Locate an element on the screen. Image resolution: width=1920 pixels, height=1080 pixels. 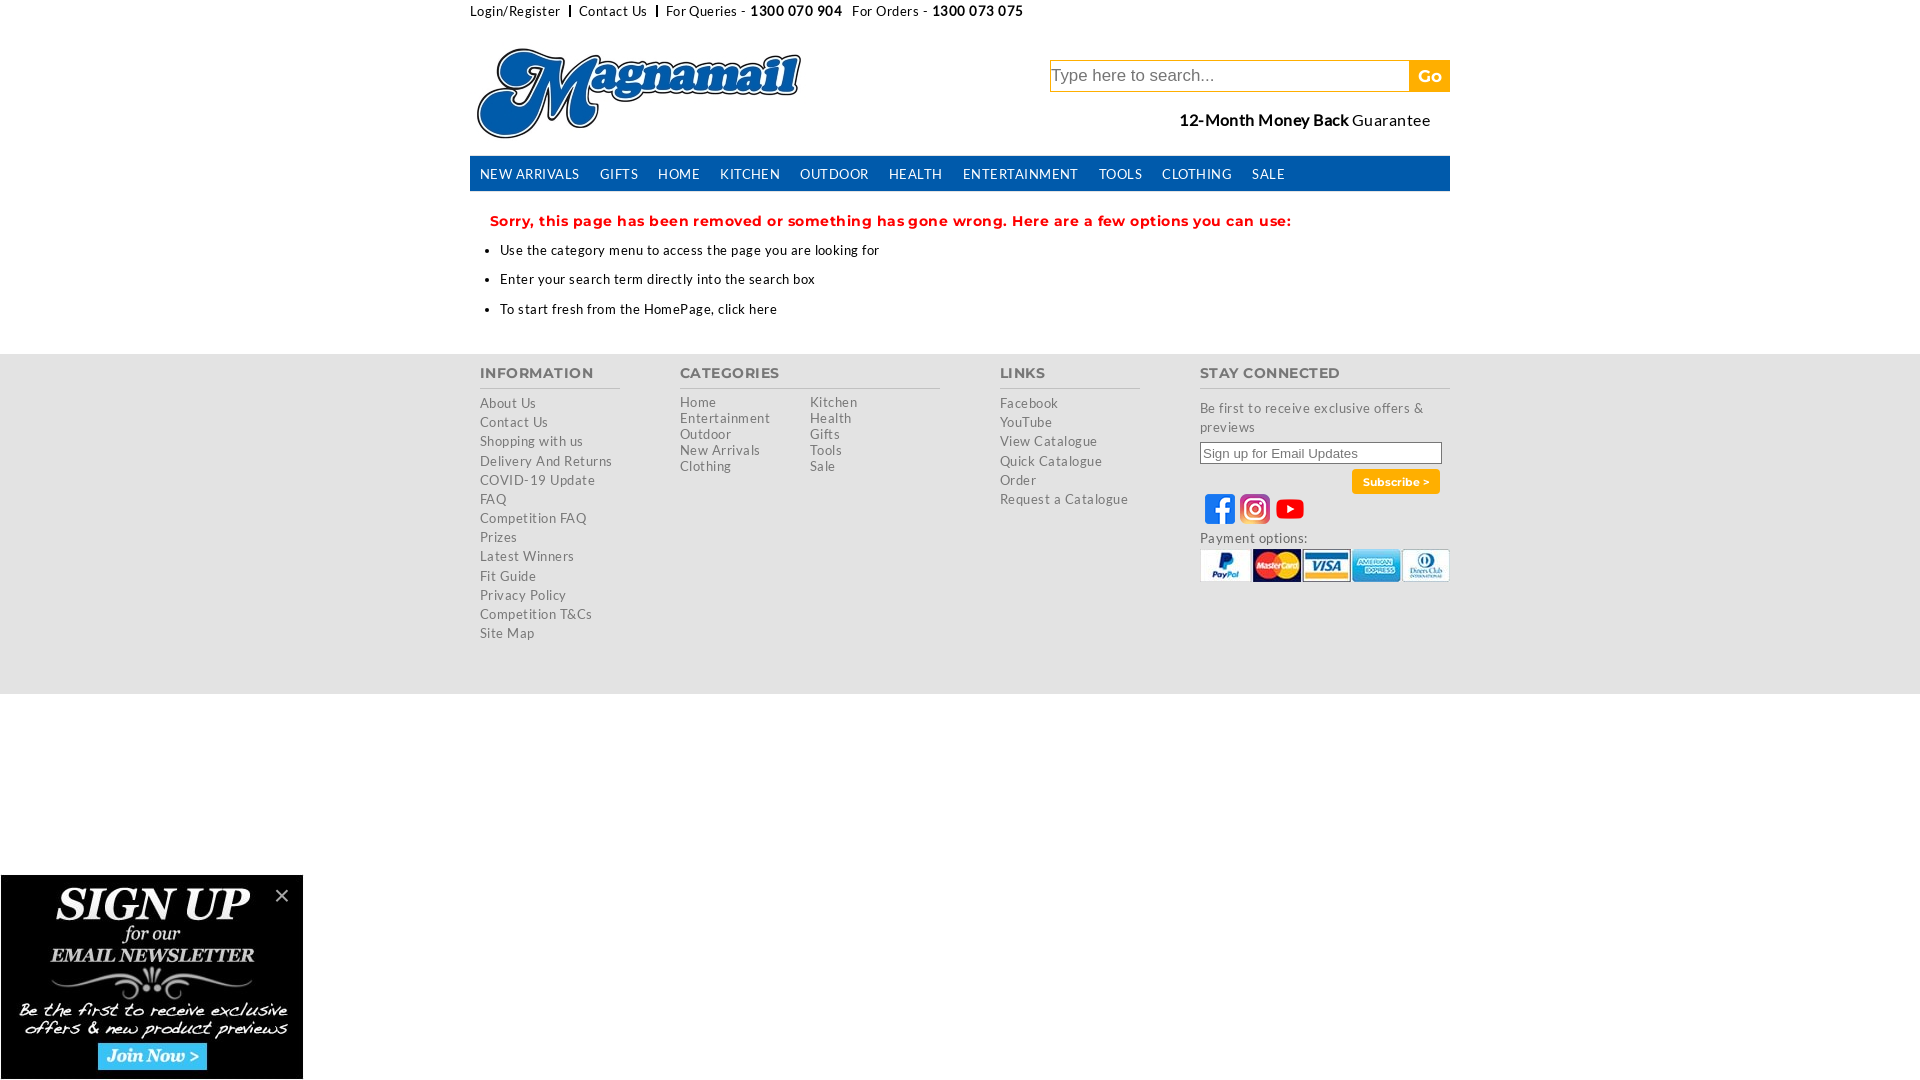
OUTDOOR is located at coordinates (834, 175).